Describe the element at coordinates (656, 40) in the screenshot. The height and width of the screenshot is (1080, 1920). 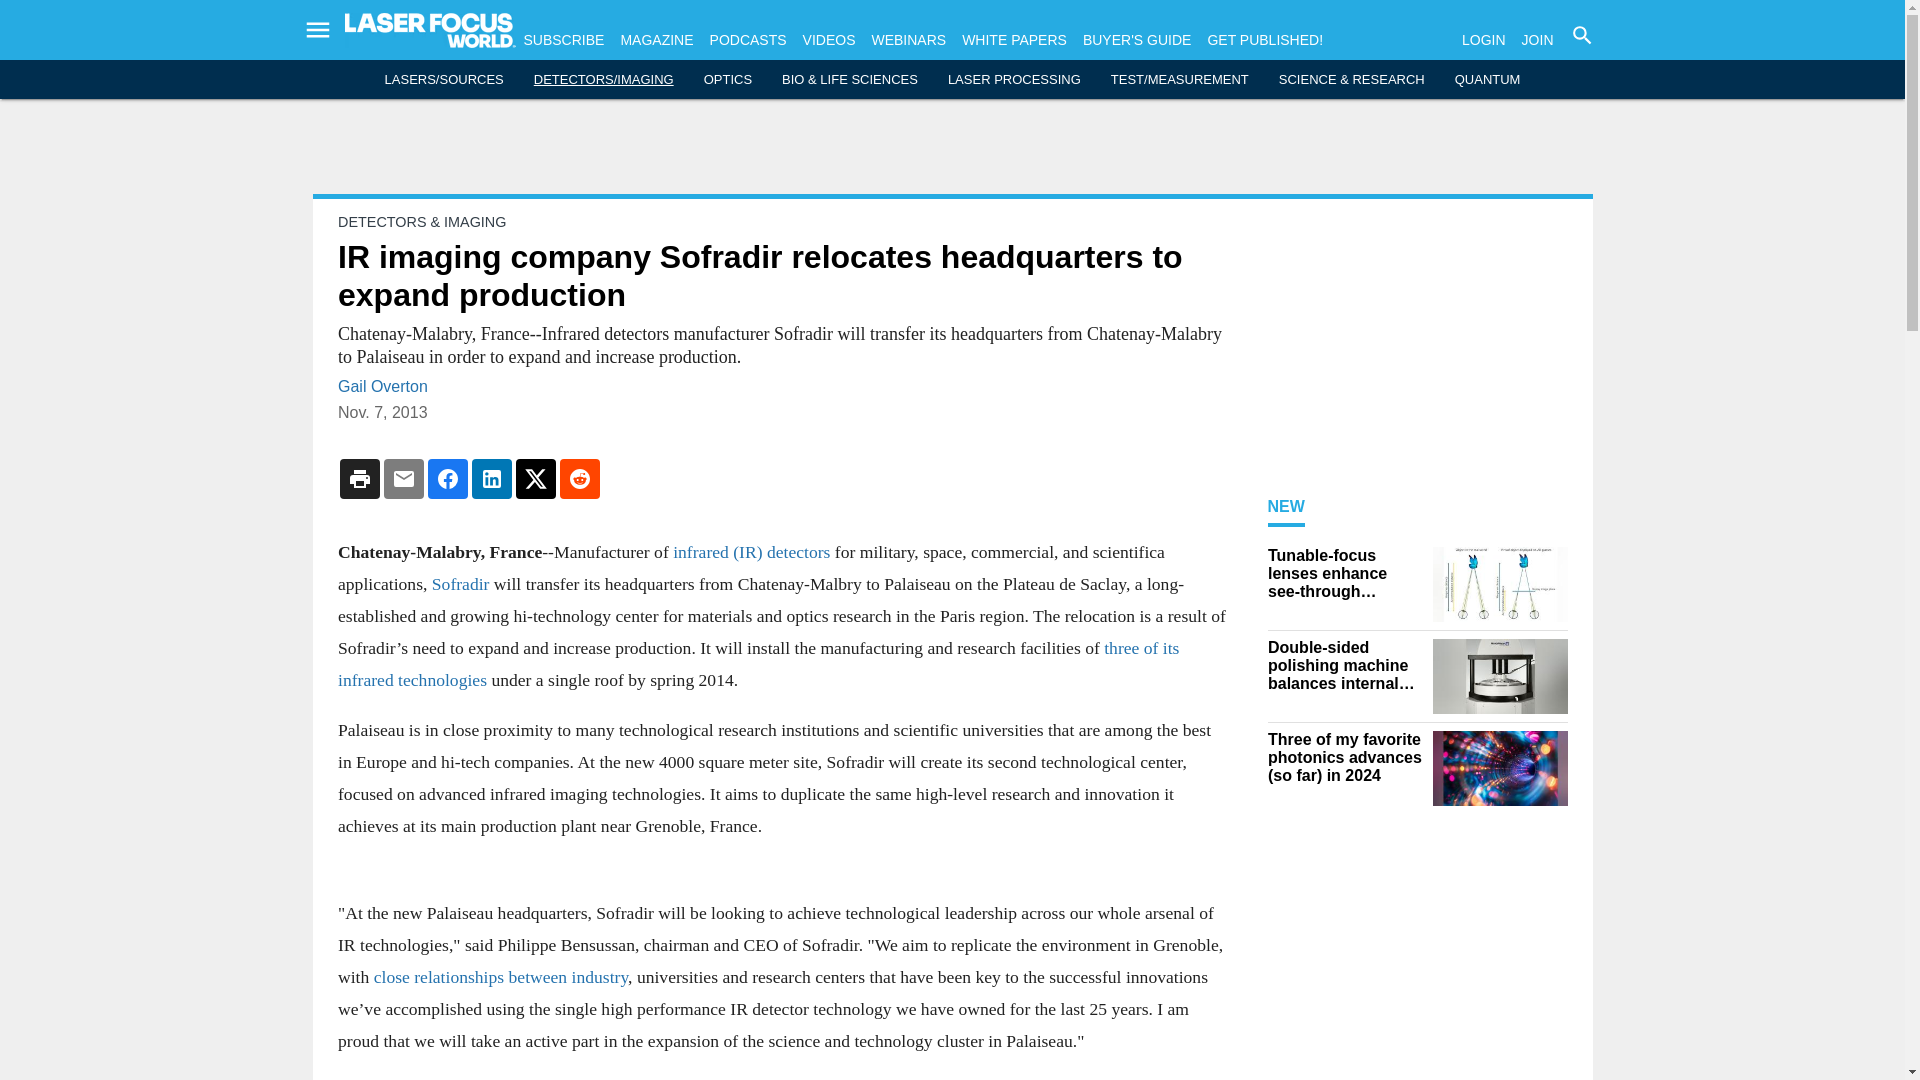
I see `MAGAZINE` at that location.